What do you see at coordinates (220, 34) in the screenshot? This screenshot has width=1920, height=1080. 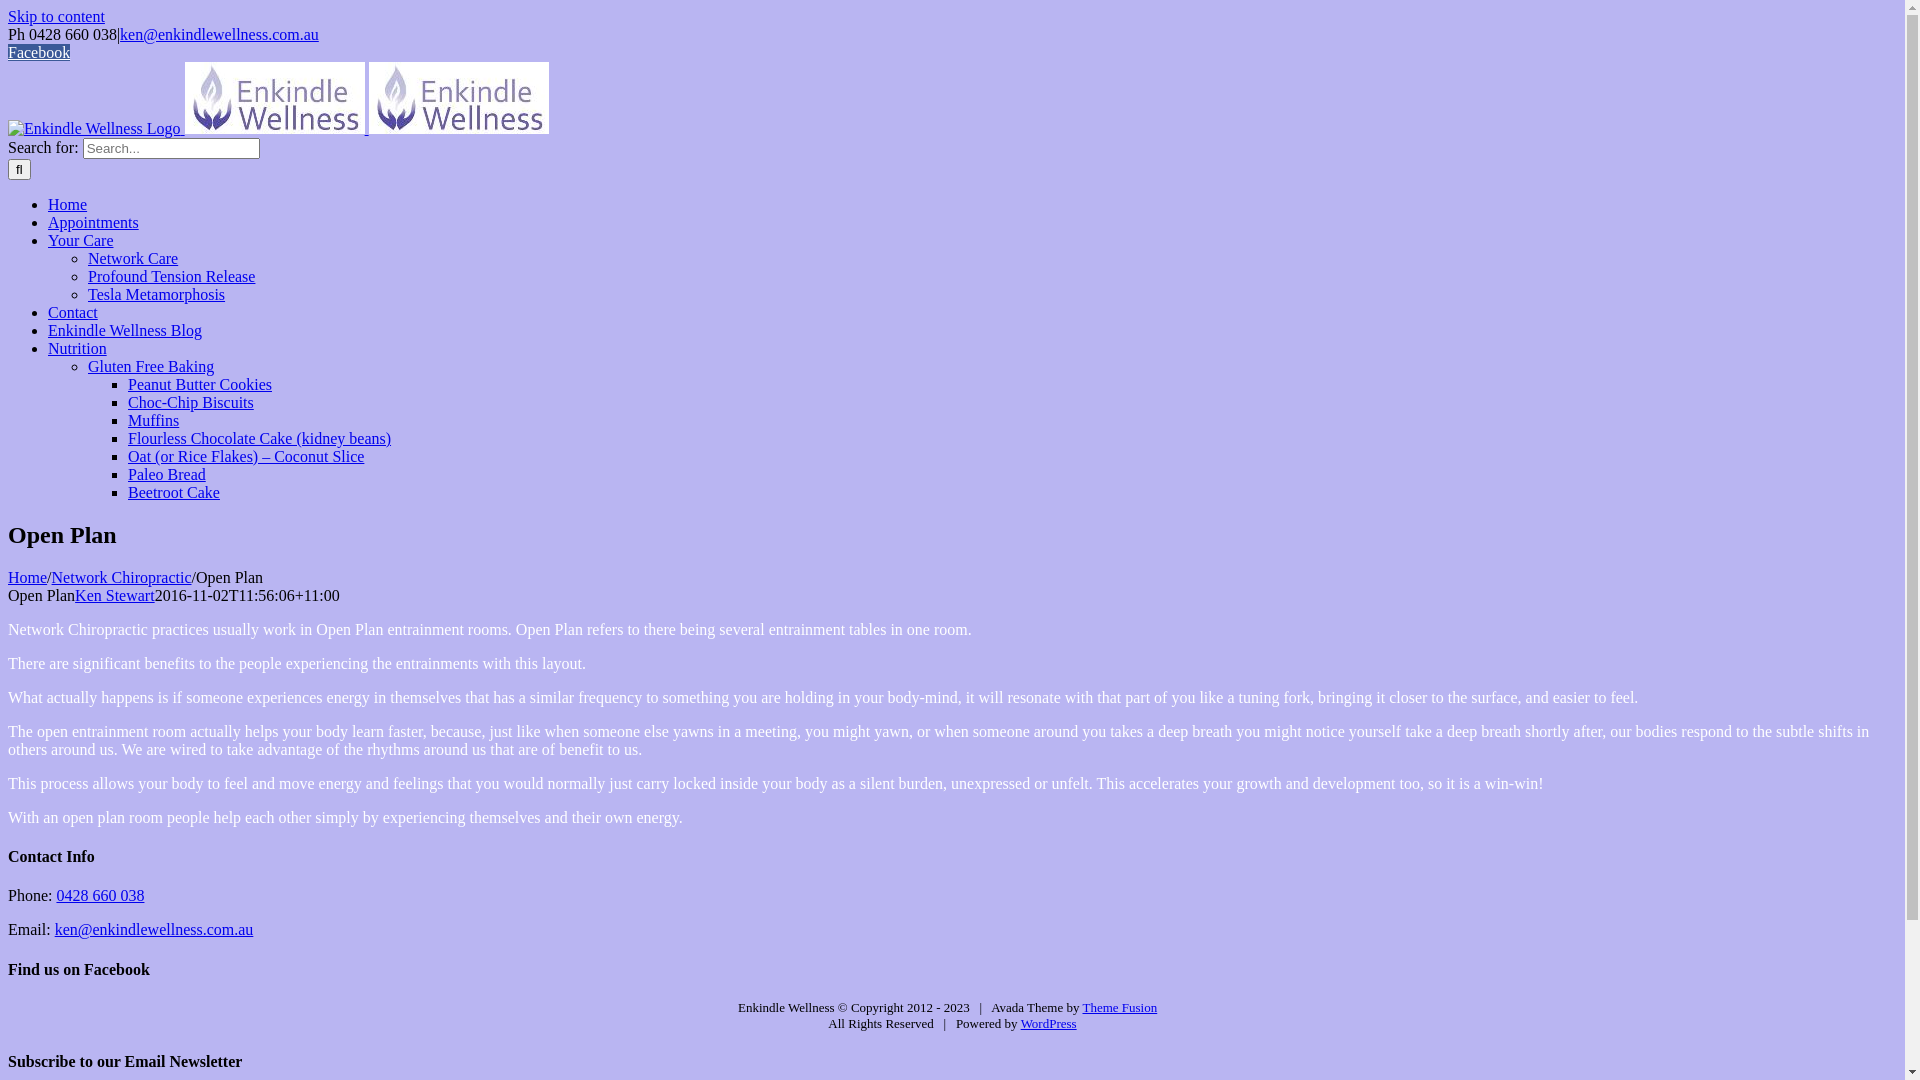 I see `ken@enkindlewellness.com.au` at bounding box center [220, 34].